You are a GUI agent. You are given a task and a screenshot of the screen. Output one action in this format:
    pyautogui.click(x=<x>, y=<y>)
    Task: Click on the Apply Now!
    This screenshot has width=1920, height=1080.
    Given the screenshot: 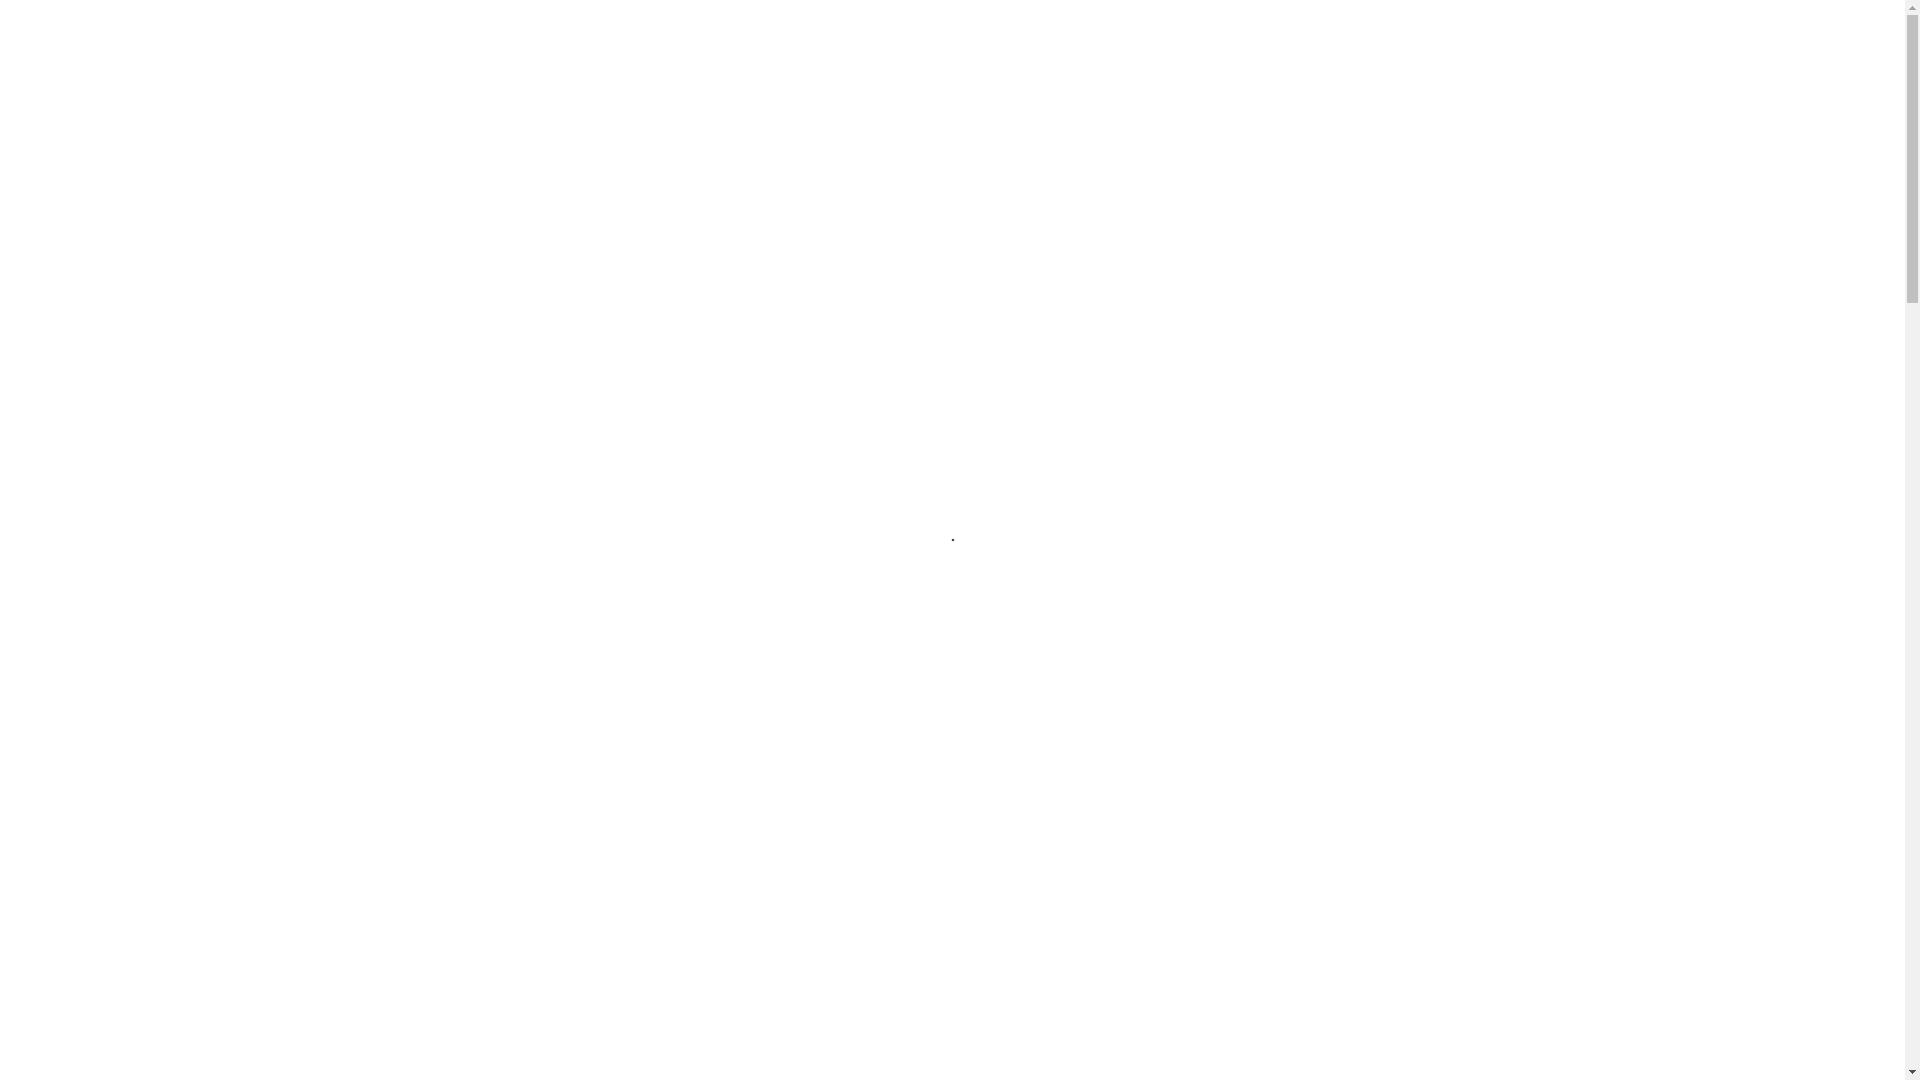 What is the action you would take?
    pyautogui.click(x=1186, y=54)
    